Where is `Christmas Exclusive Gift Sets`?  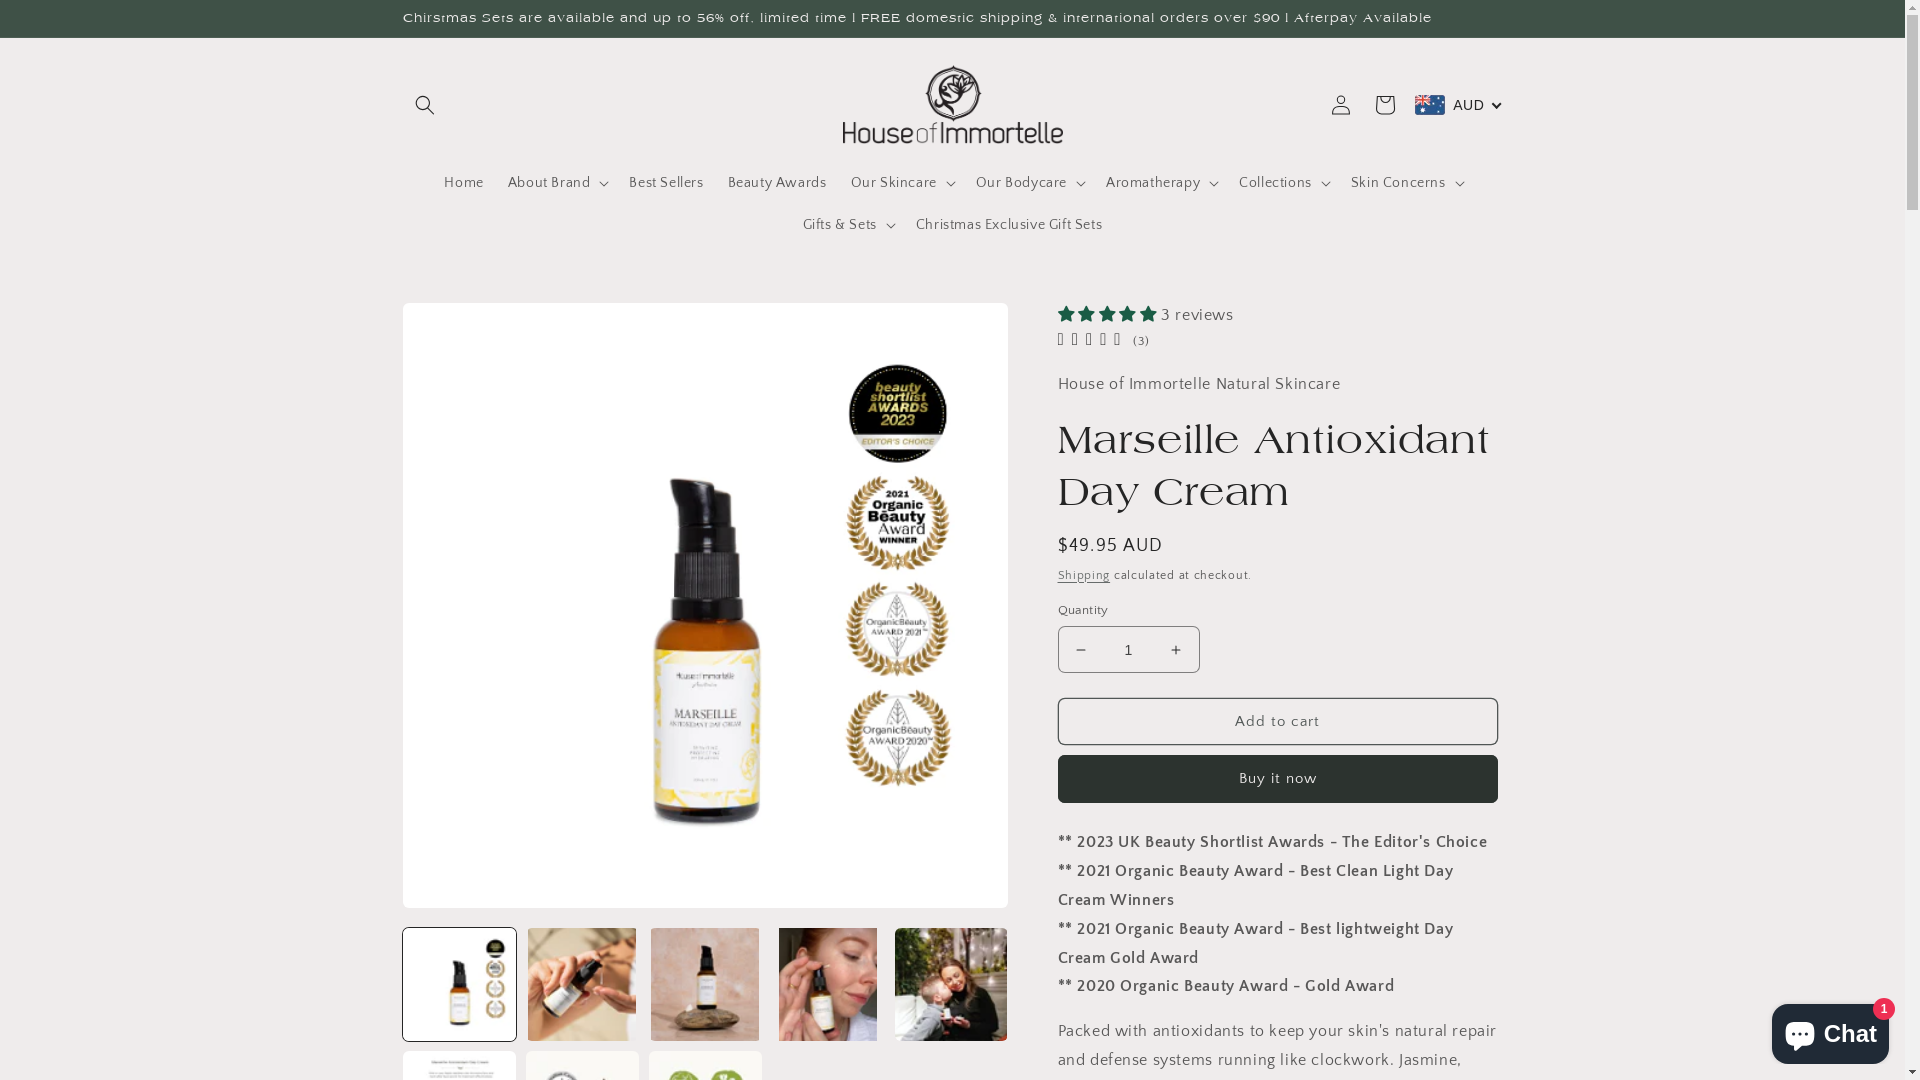
Christmas Exclusive Gift Sets is located at coordinates (1009, 225).